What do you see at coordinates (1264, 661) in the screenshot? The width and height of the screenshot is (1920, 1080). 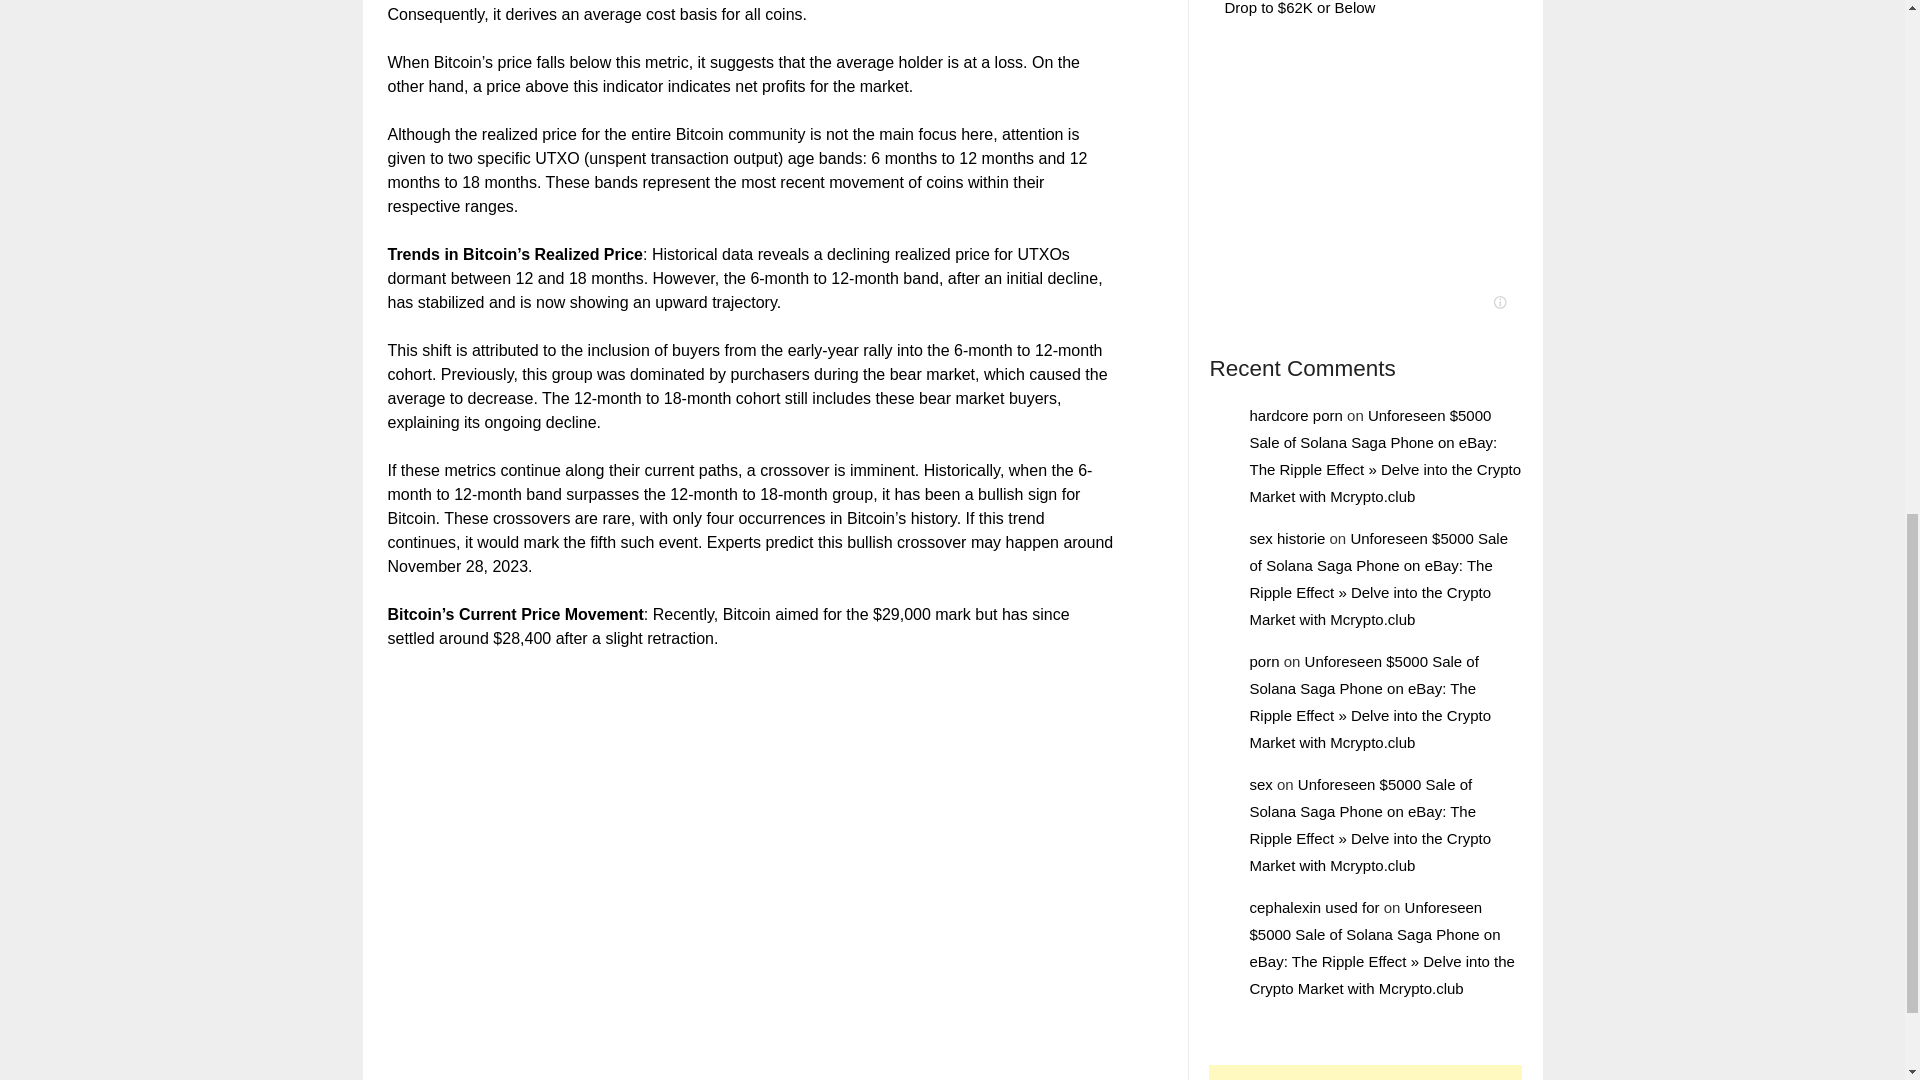 I see `porn` at bounding box center [1264, 661].